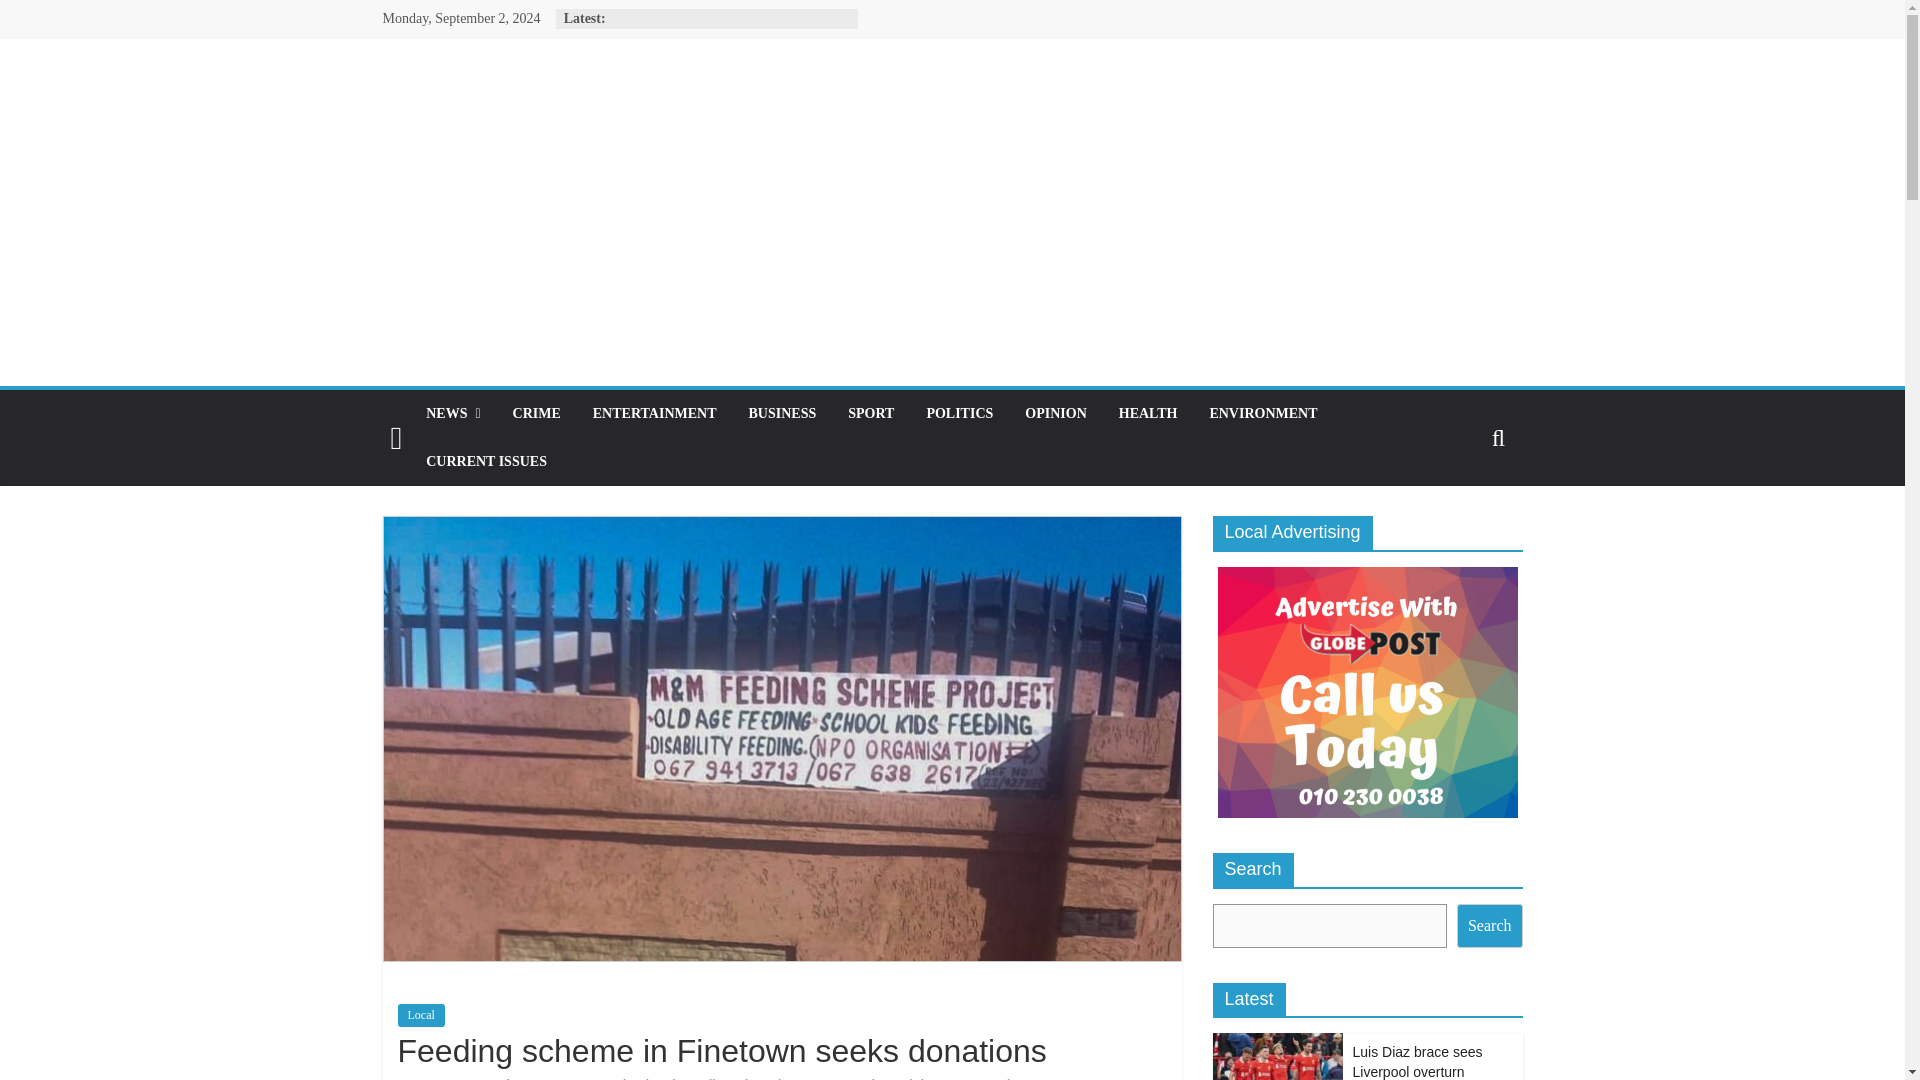 The width and height of the screenshot is (1920, 1080). I want to click on OPINION, so click(1056, 414).